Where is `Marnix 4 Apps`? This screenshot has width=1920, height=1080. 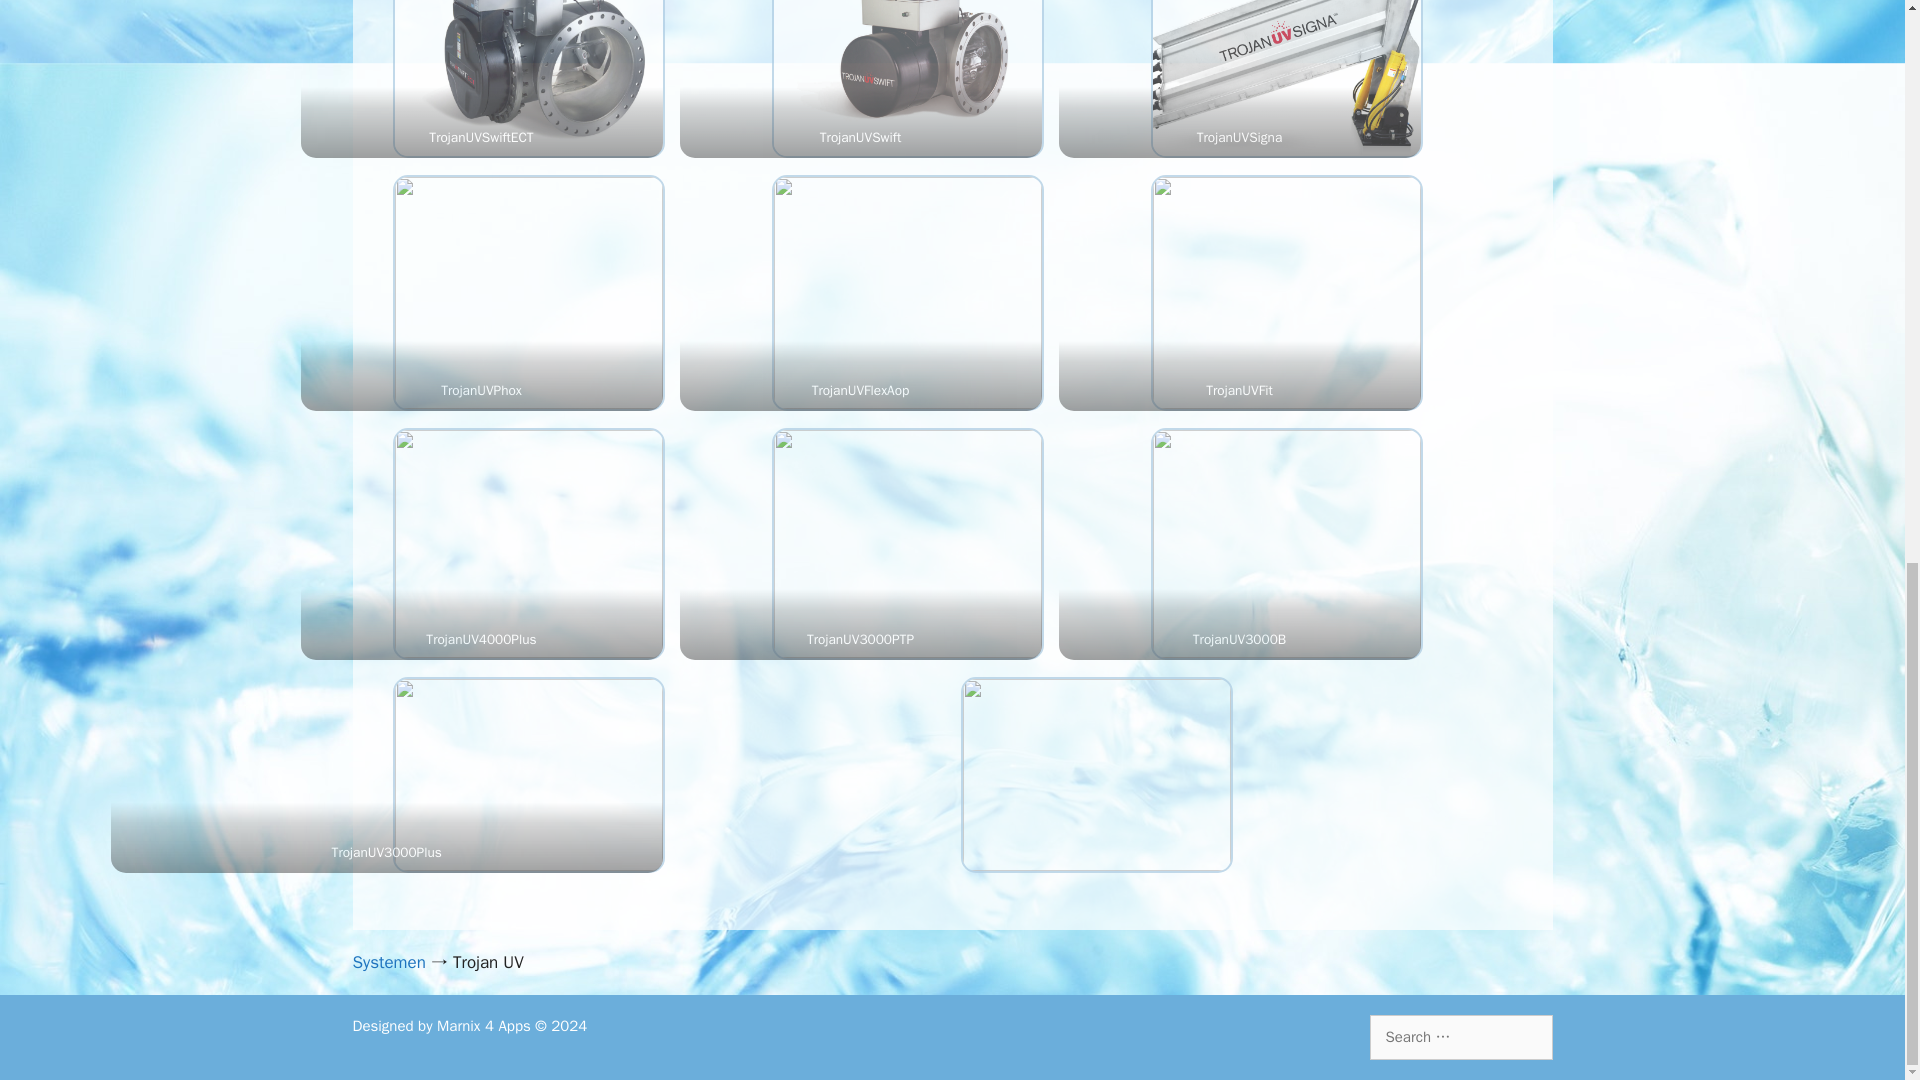
Marnix 4 Apps is located at coordinates (484, 1026).